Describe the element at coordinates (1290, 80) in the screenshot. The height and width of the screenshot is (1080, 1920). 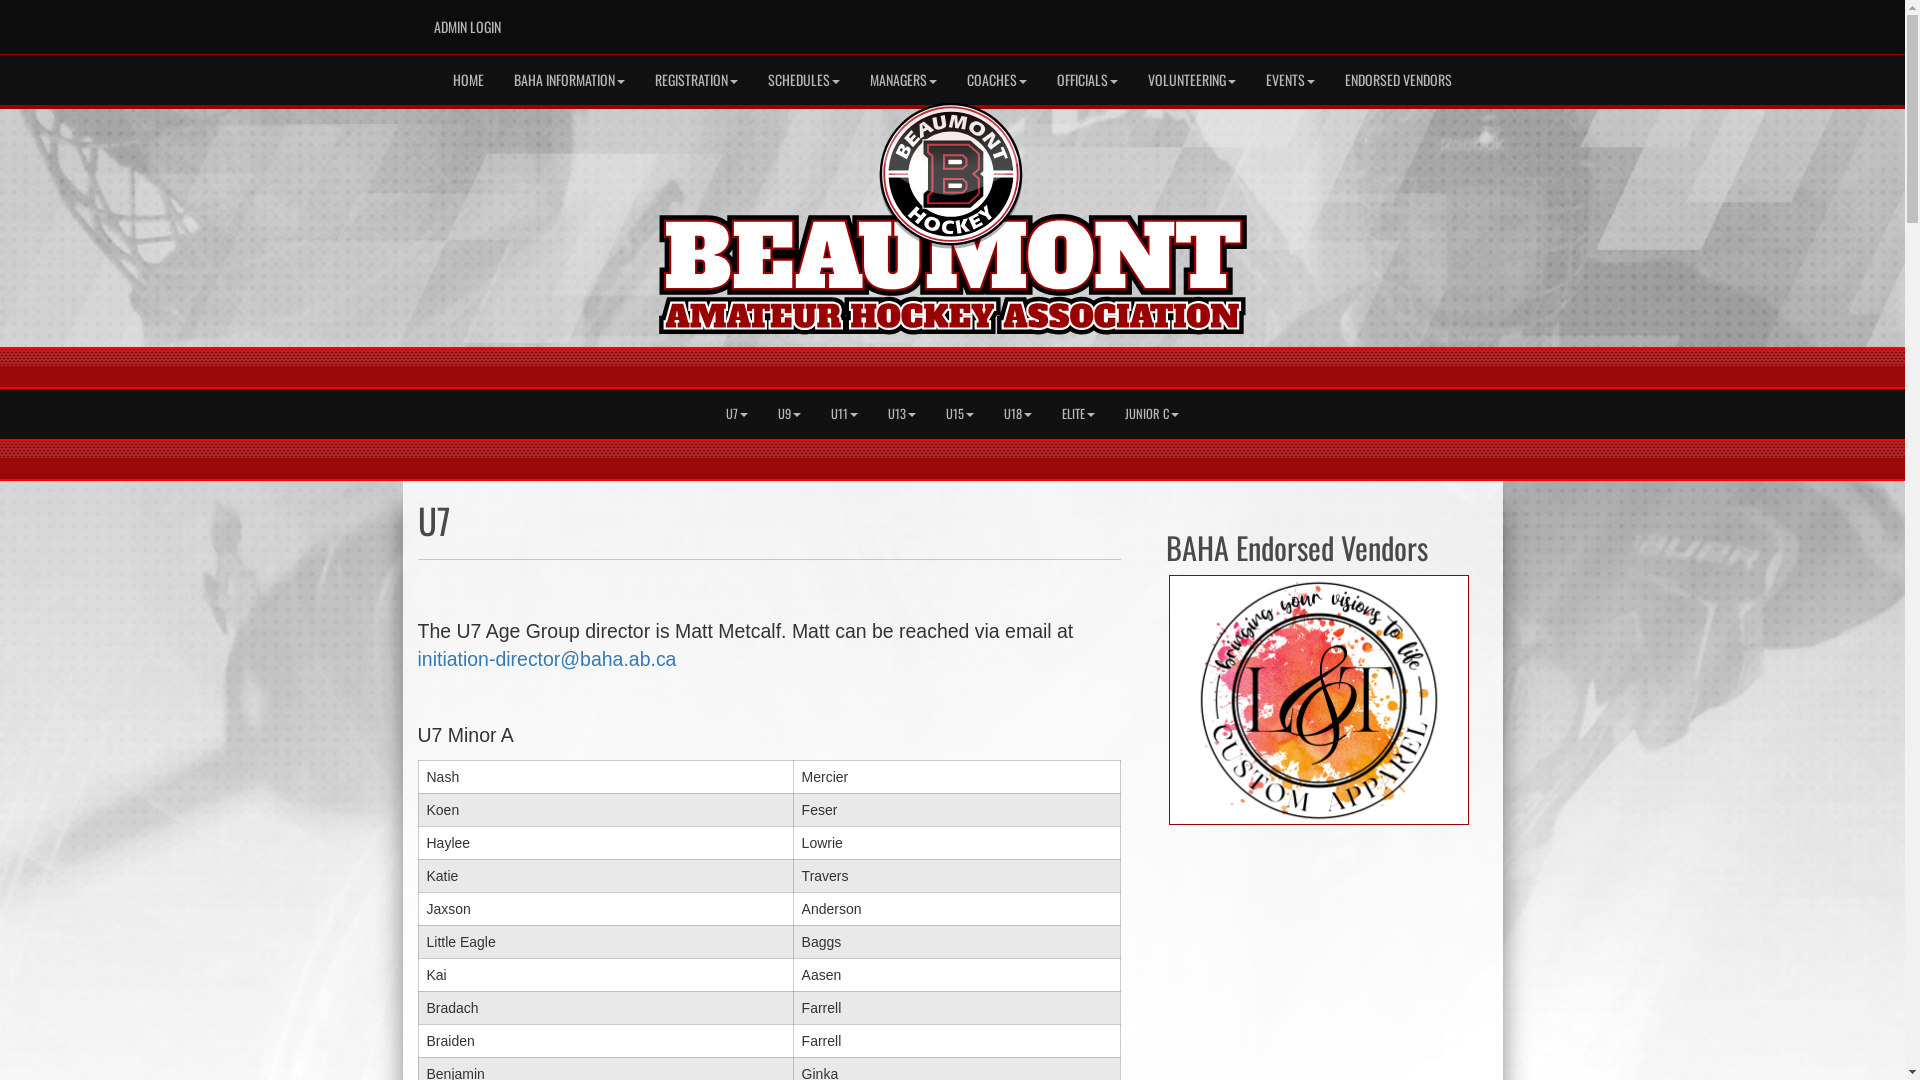
I see `EVENTS` at that location.